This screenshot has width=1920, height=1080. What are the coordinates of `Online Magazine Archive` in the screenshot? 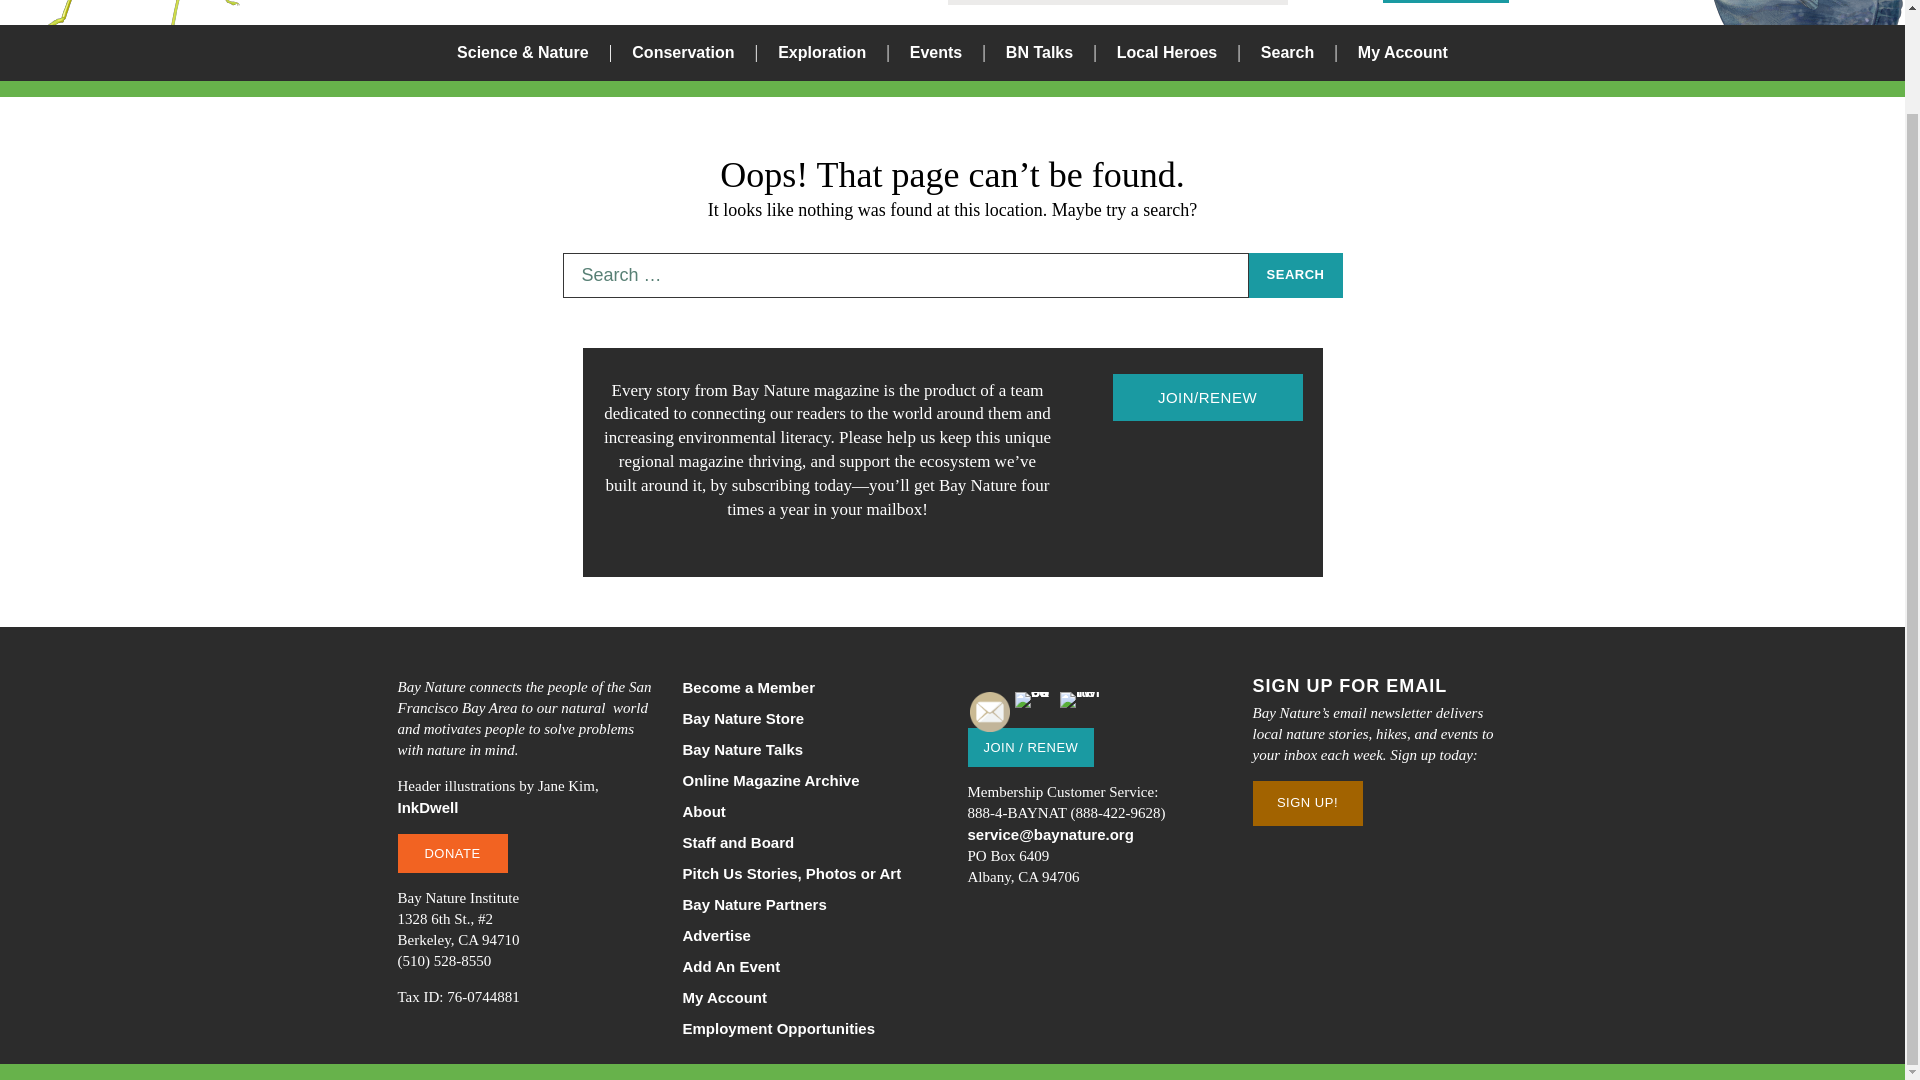 It's located at (808, 780).